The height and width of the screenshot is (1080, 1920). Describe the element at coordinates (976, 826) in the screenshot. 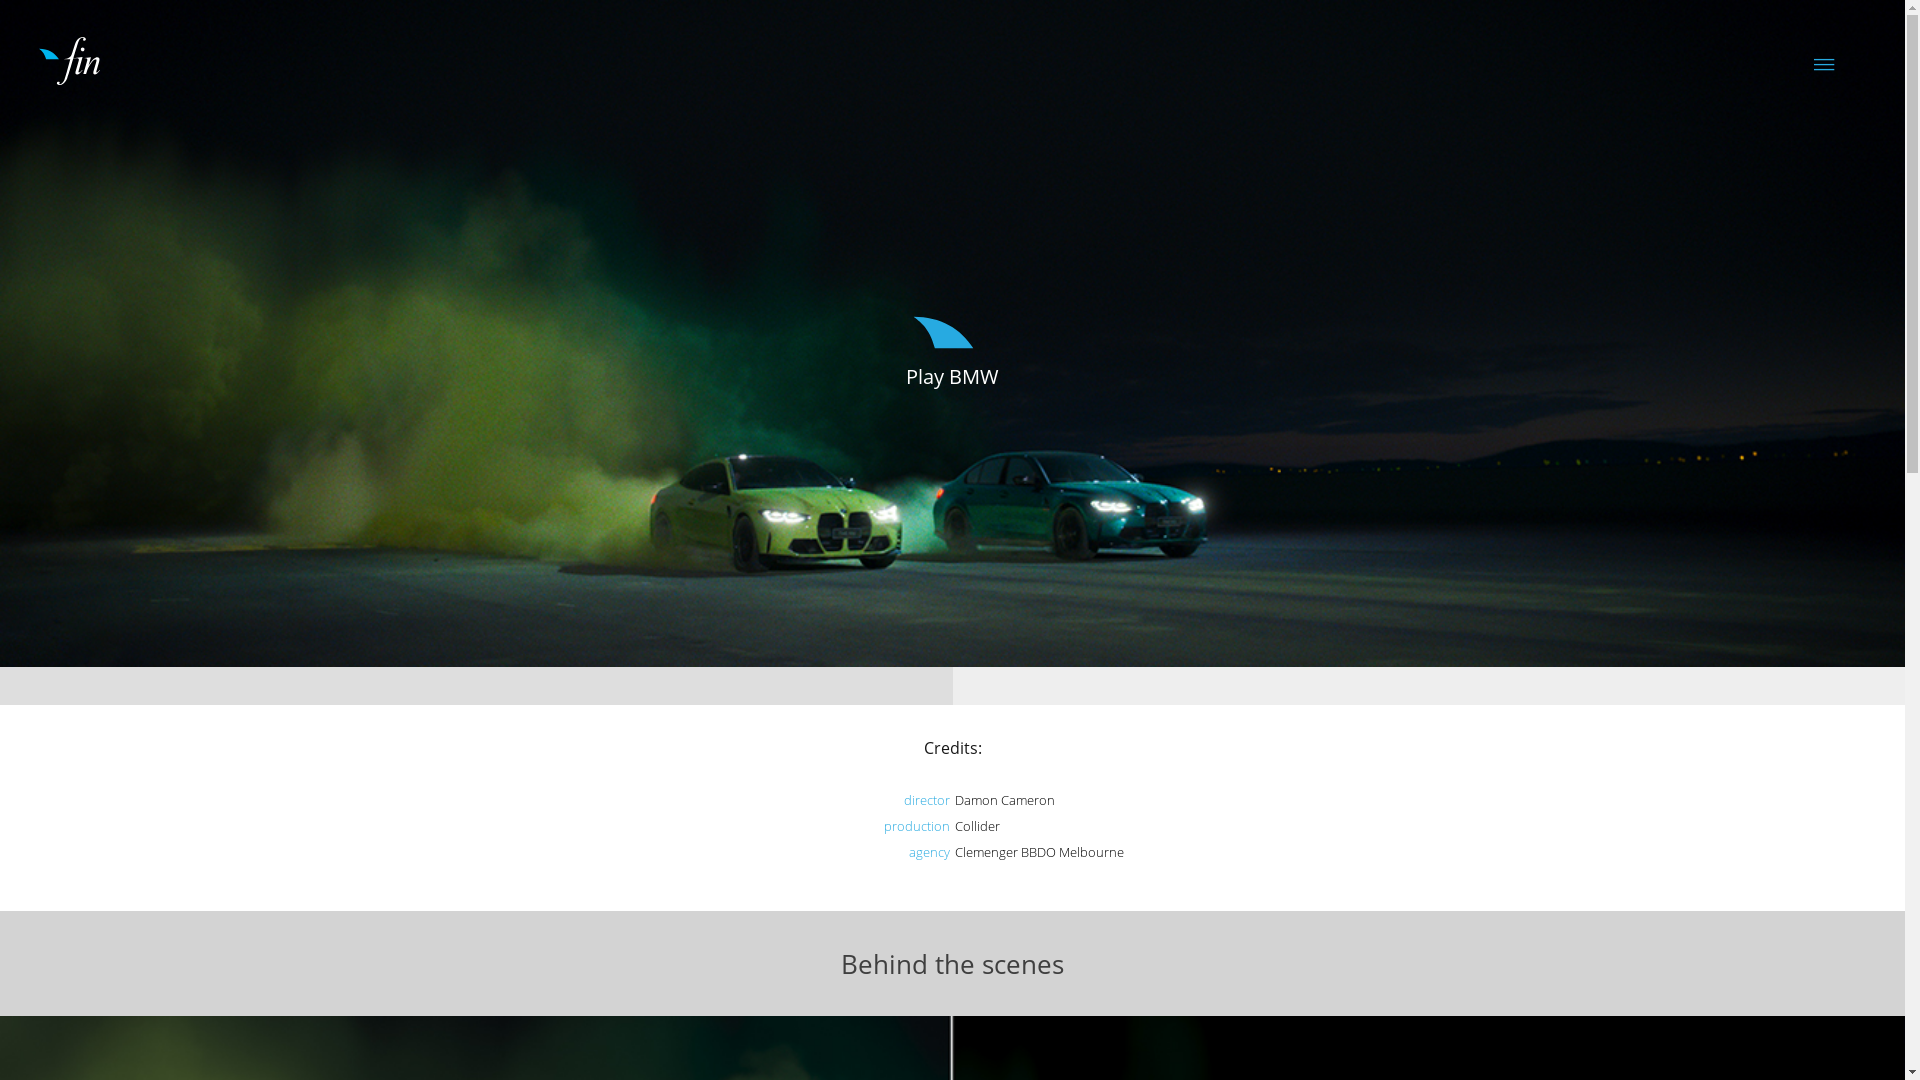

I see `Collider` at that location.